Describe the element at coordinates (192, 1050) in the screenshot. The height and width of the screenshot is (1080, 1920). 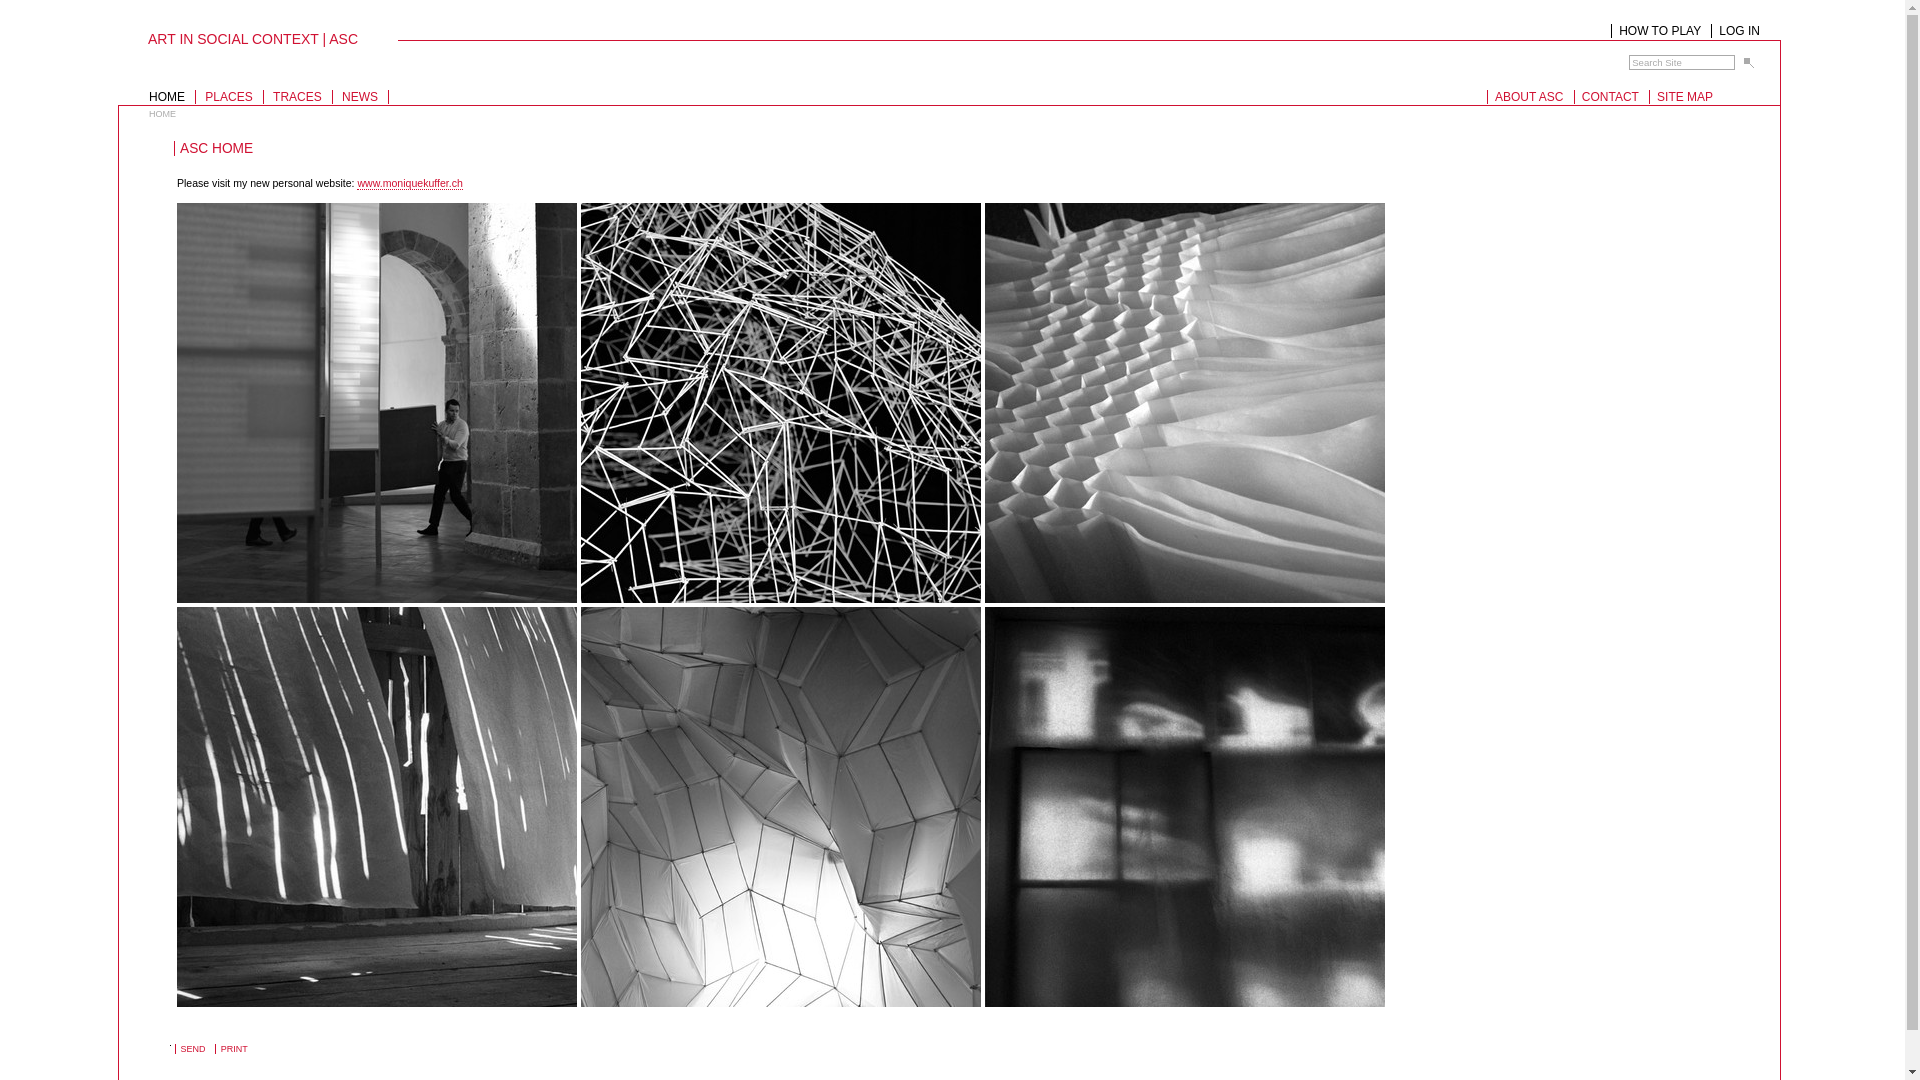
I see `SEND` at that location.